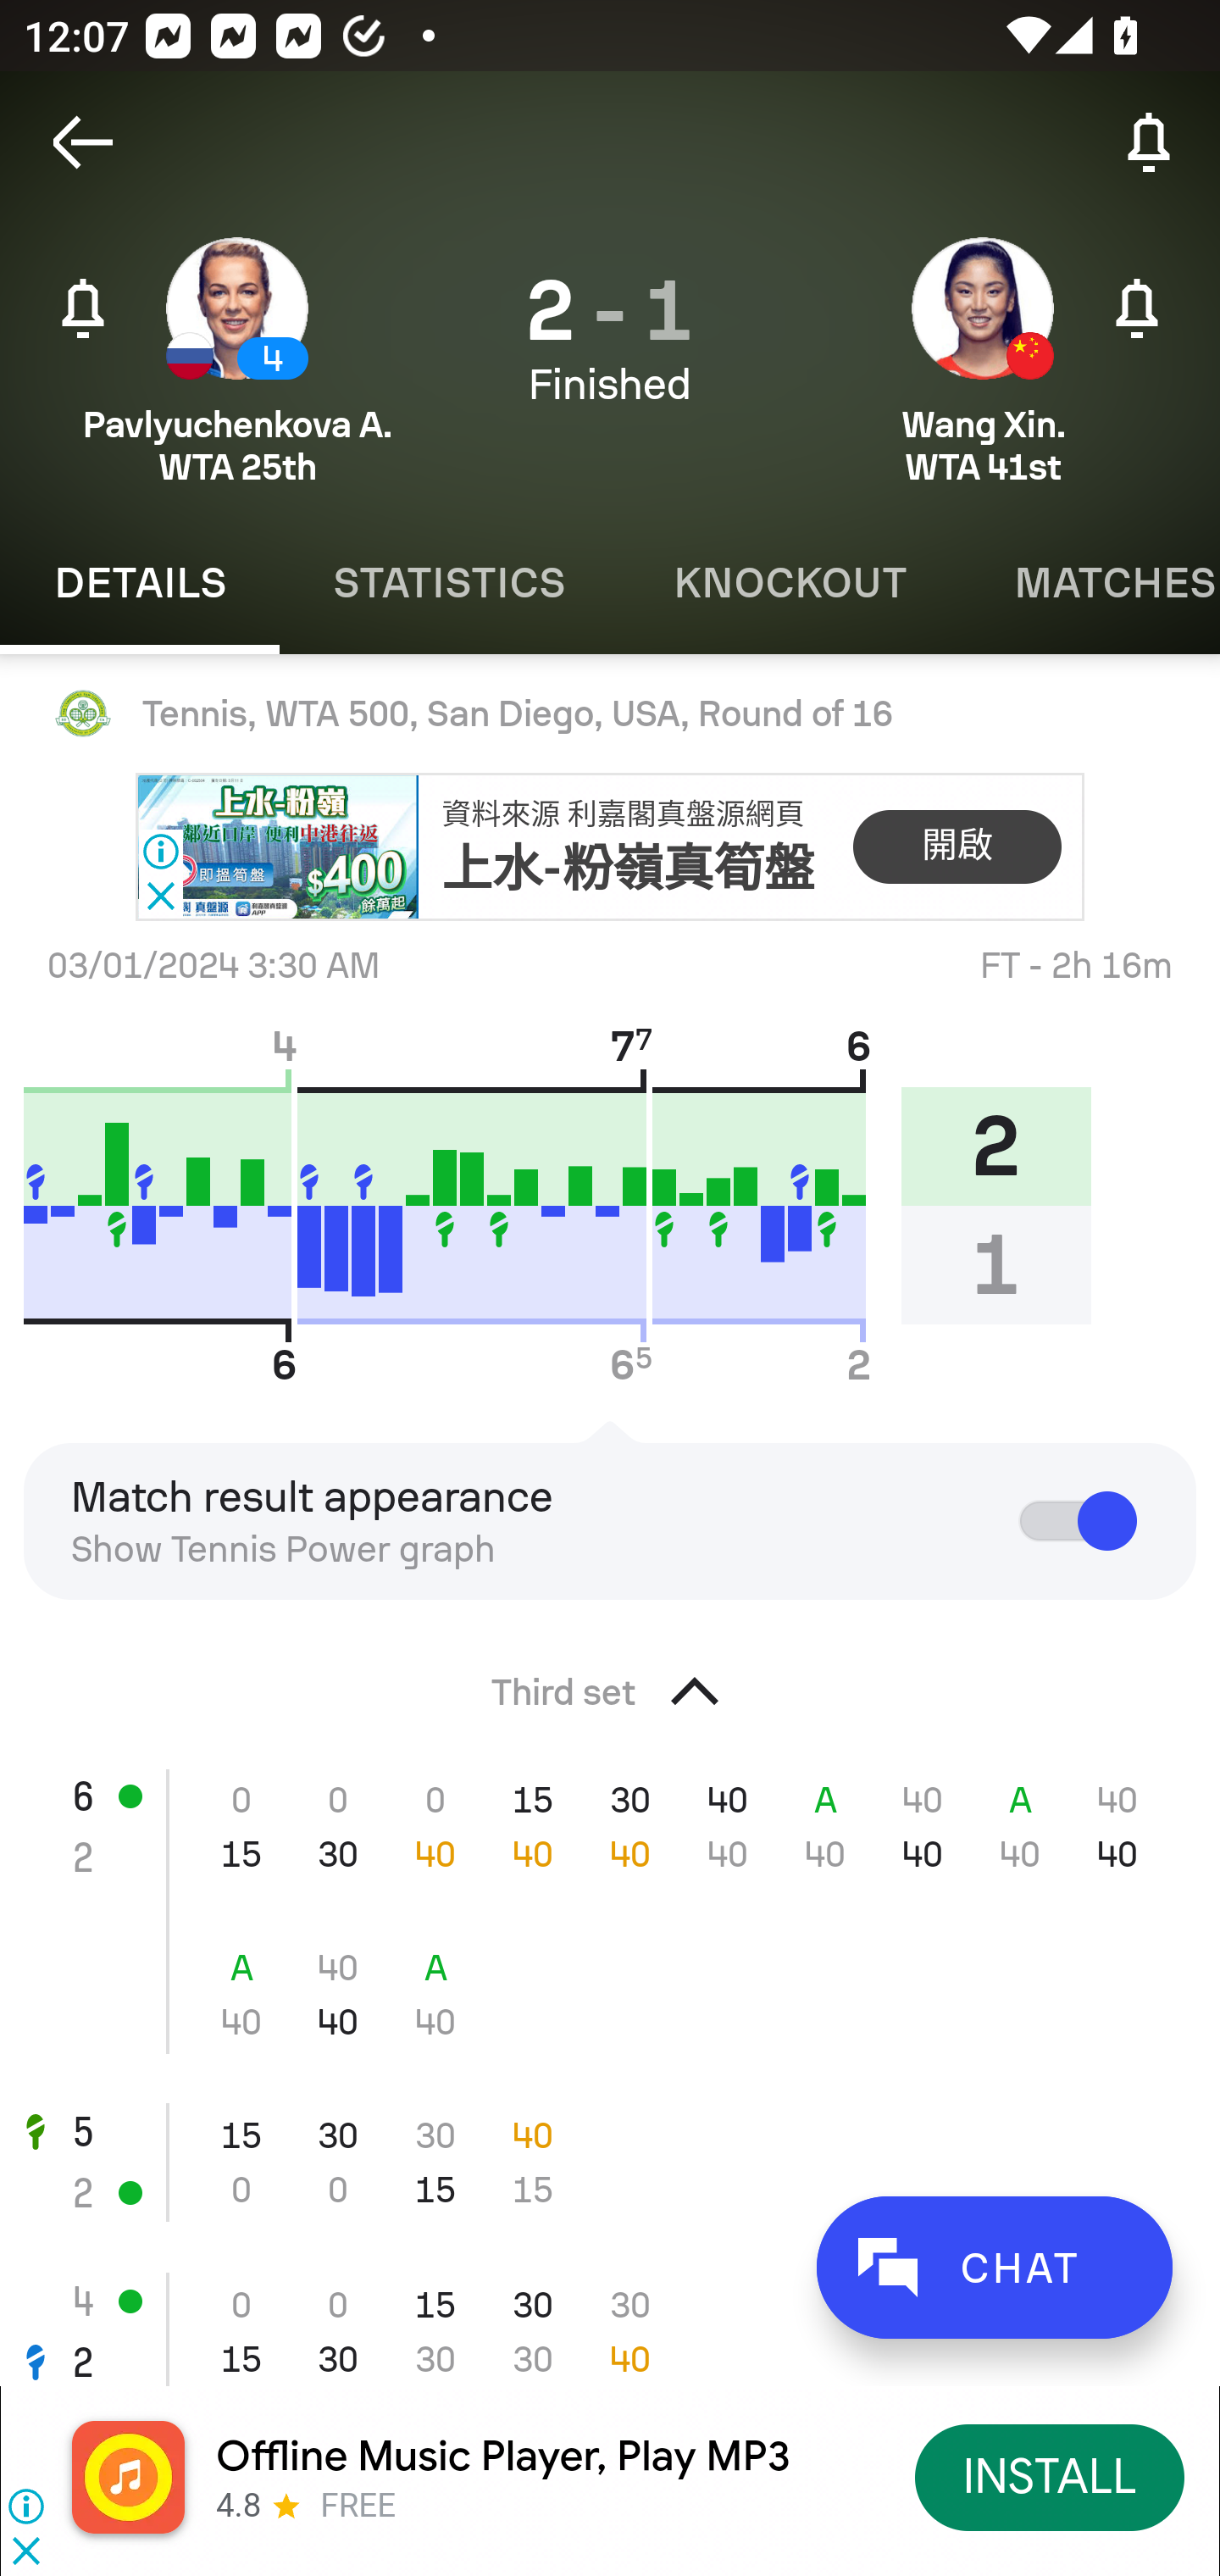 The image size is (1220, 2576). Describe the element at coordinates (610, 2162) in the screenshot. I see `5 15 30 30 40 2 0 0 15 15` at that location.